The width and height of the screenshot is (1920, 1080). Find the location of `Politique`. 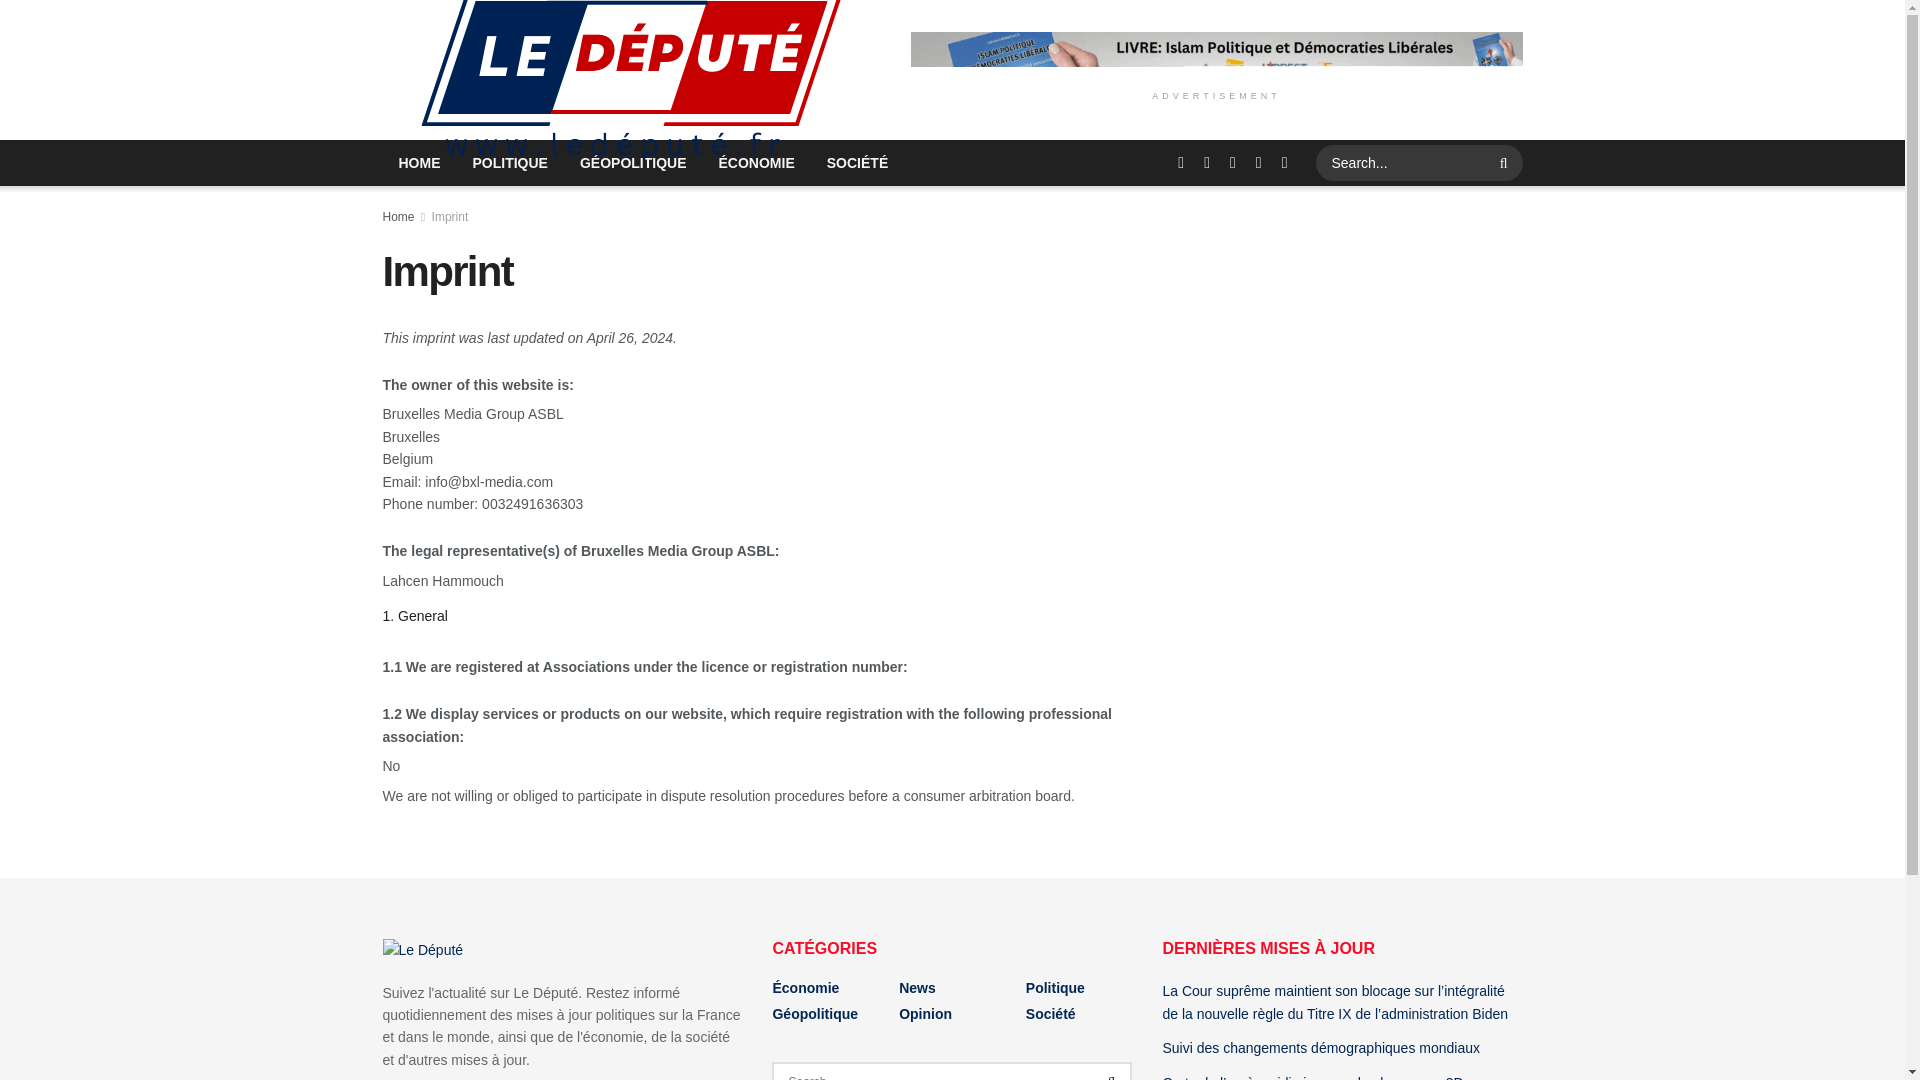

Politique is located at coordinates (1054, 987).